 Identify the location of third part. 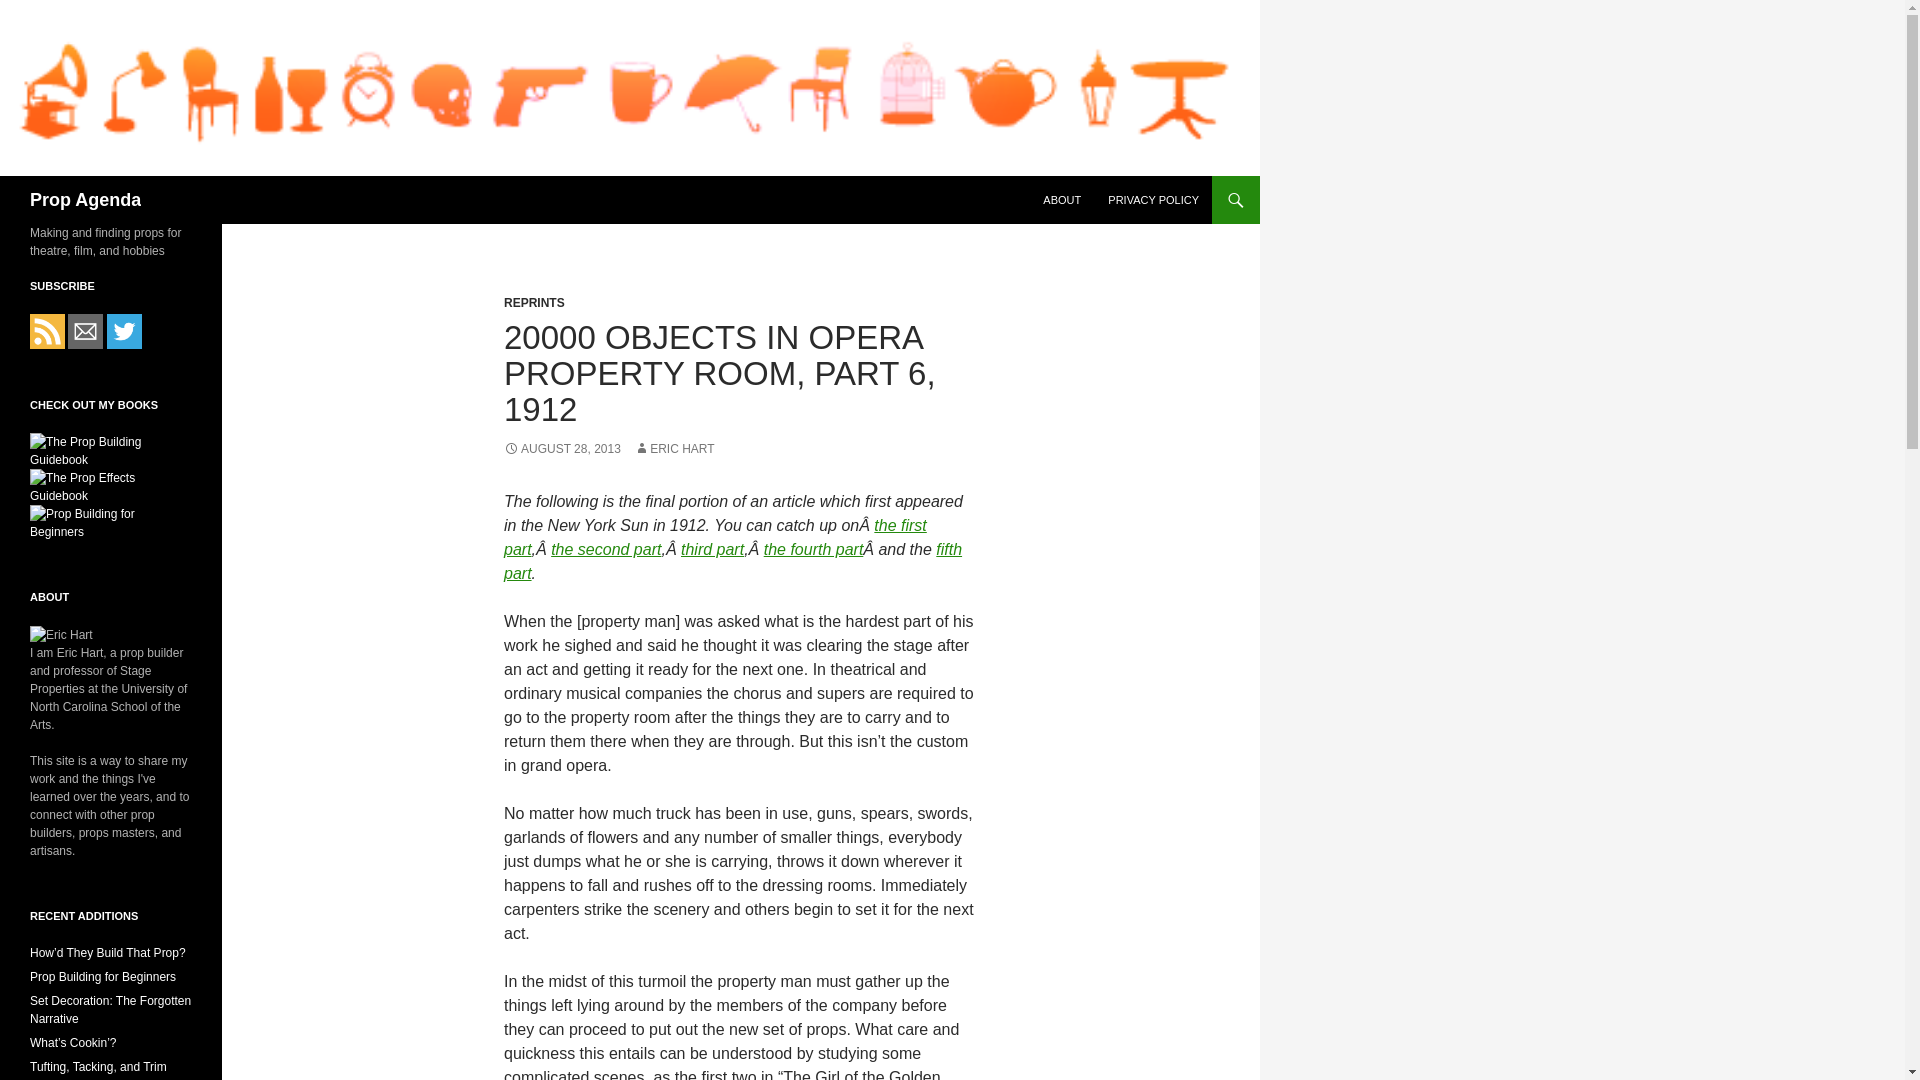
(712, 550).